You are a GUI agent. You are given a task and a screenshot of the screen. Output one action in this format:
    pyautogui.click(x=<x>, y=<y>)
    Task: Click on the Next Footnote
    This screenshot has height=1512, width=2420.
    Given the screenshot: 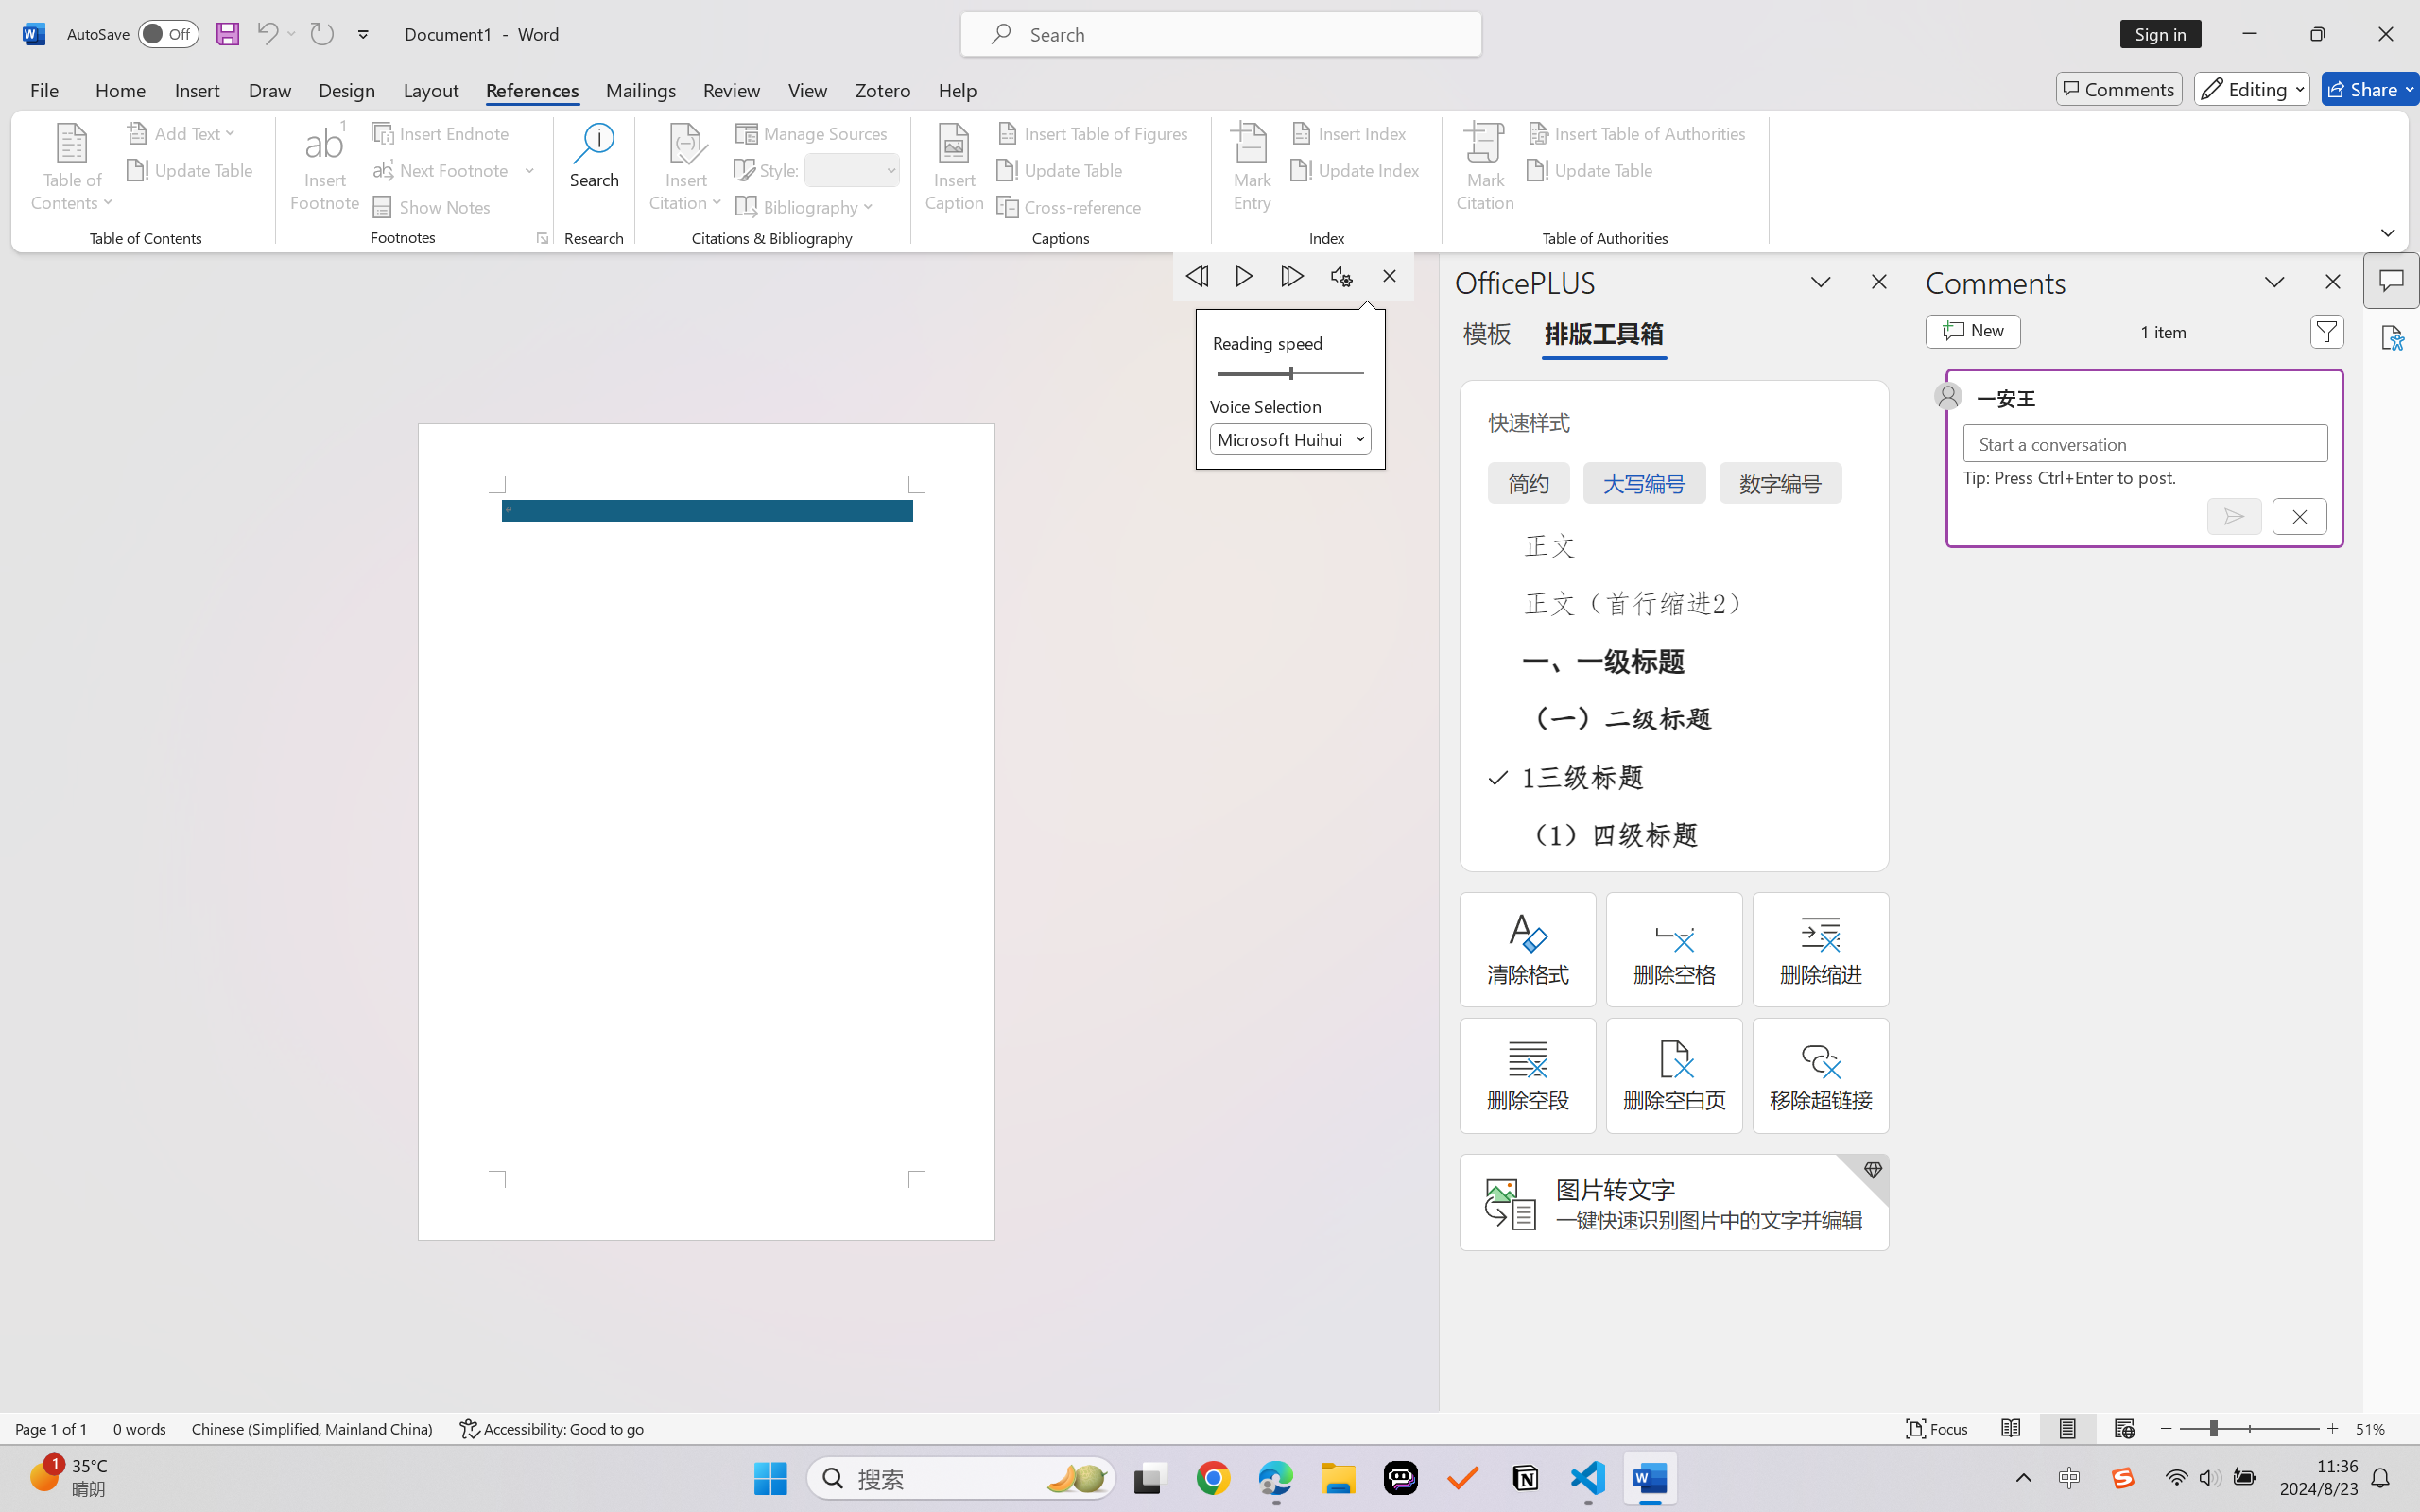 What is the action you would take?
    pyautogui.click(x=454, y=170)
    